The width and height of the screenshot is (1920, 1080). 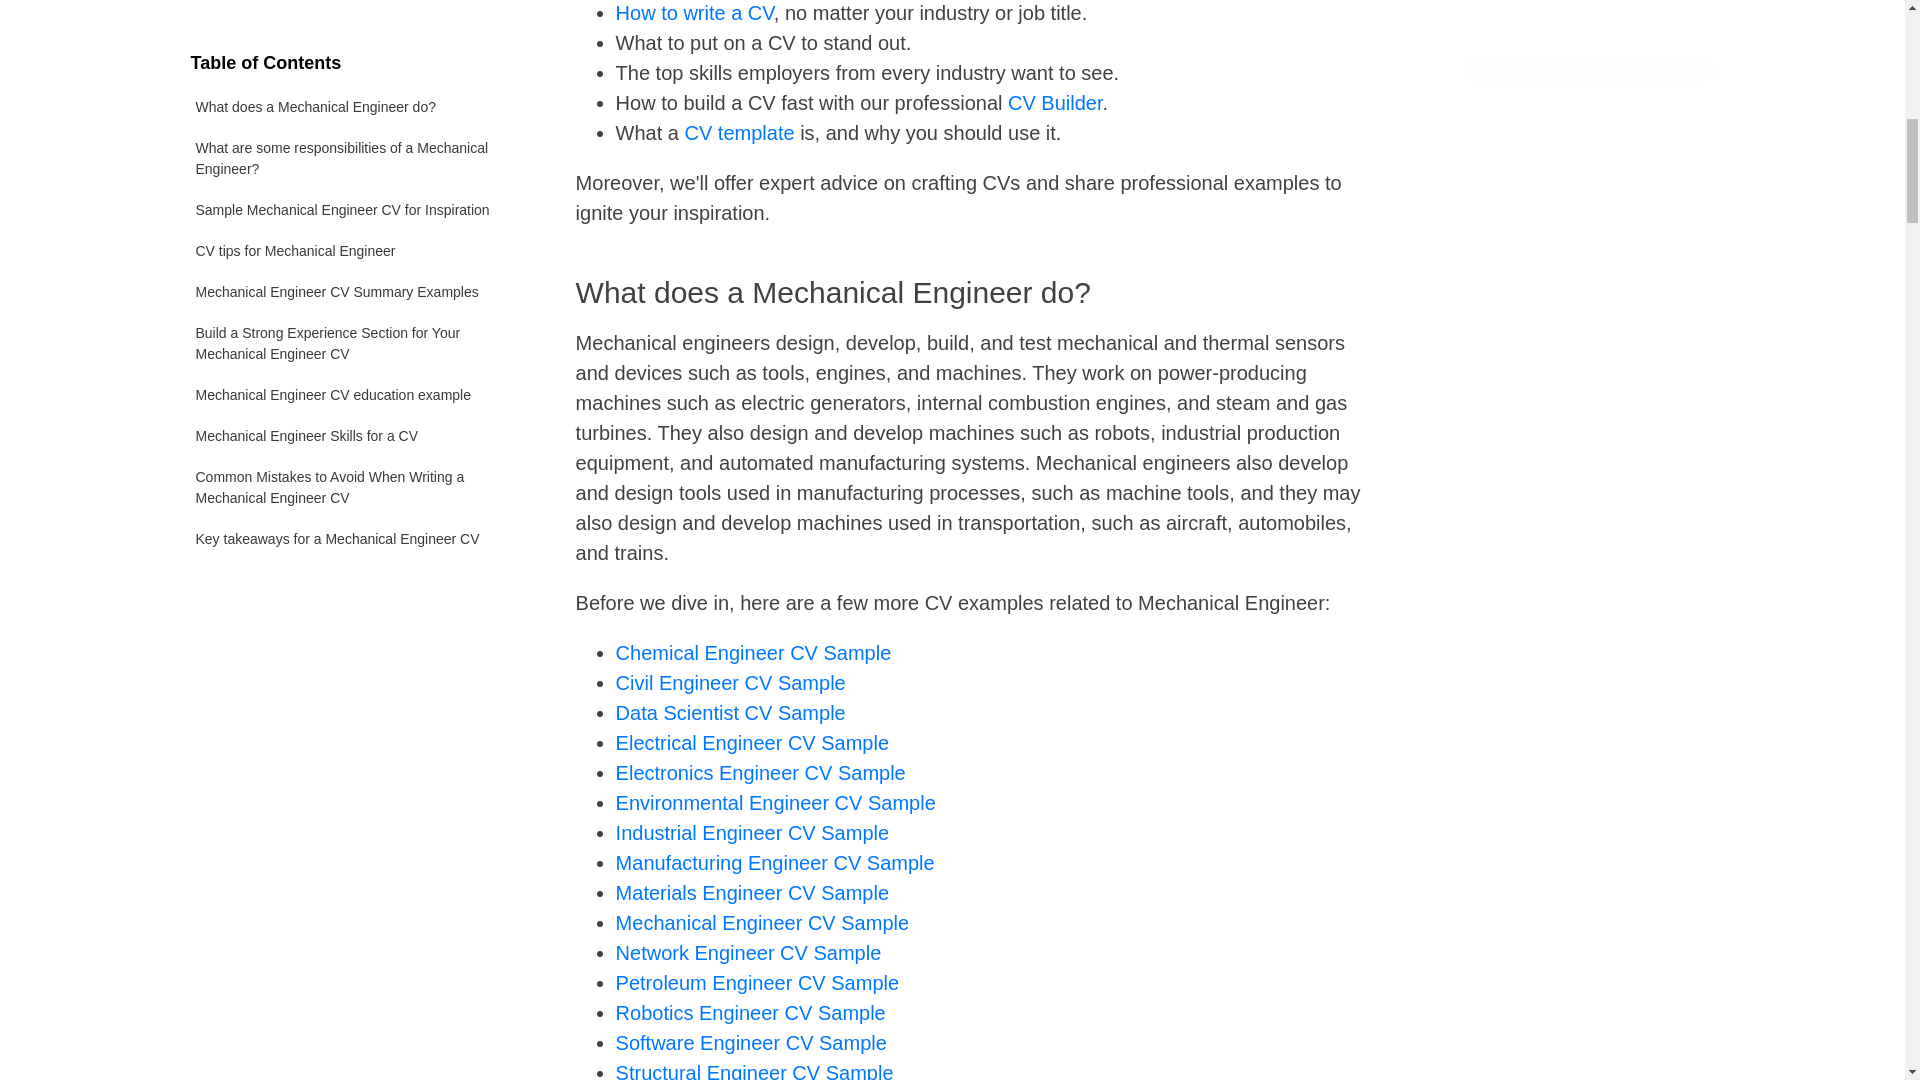 What do you see at coordinates (357, 5) in the screenshot?
I see `Mechanical Engineer CV Summary Examples` at bounding box center [357, 5].